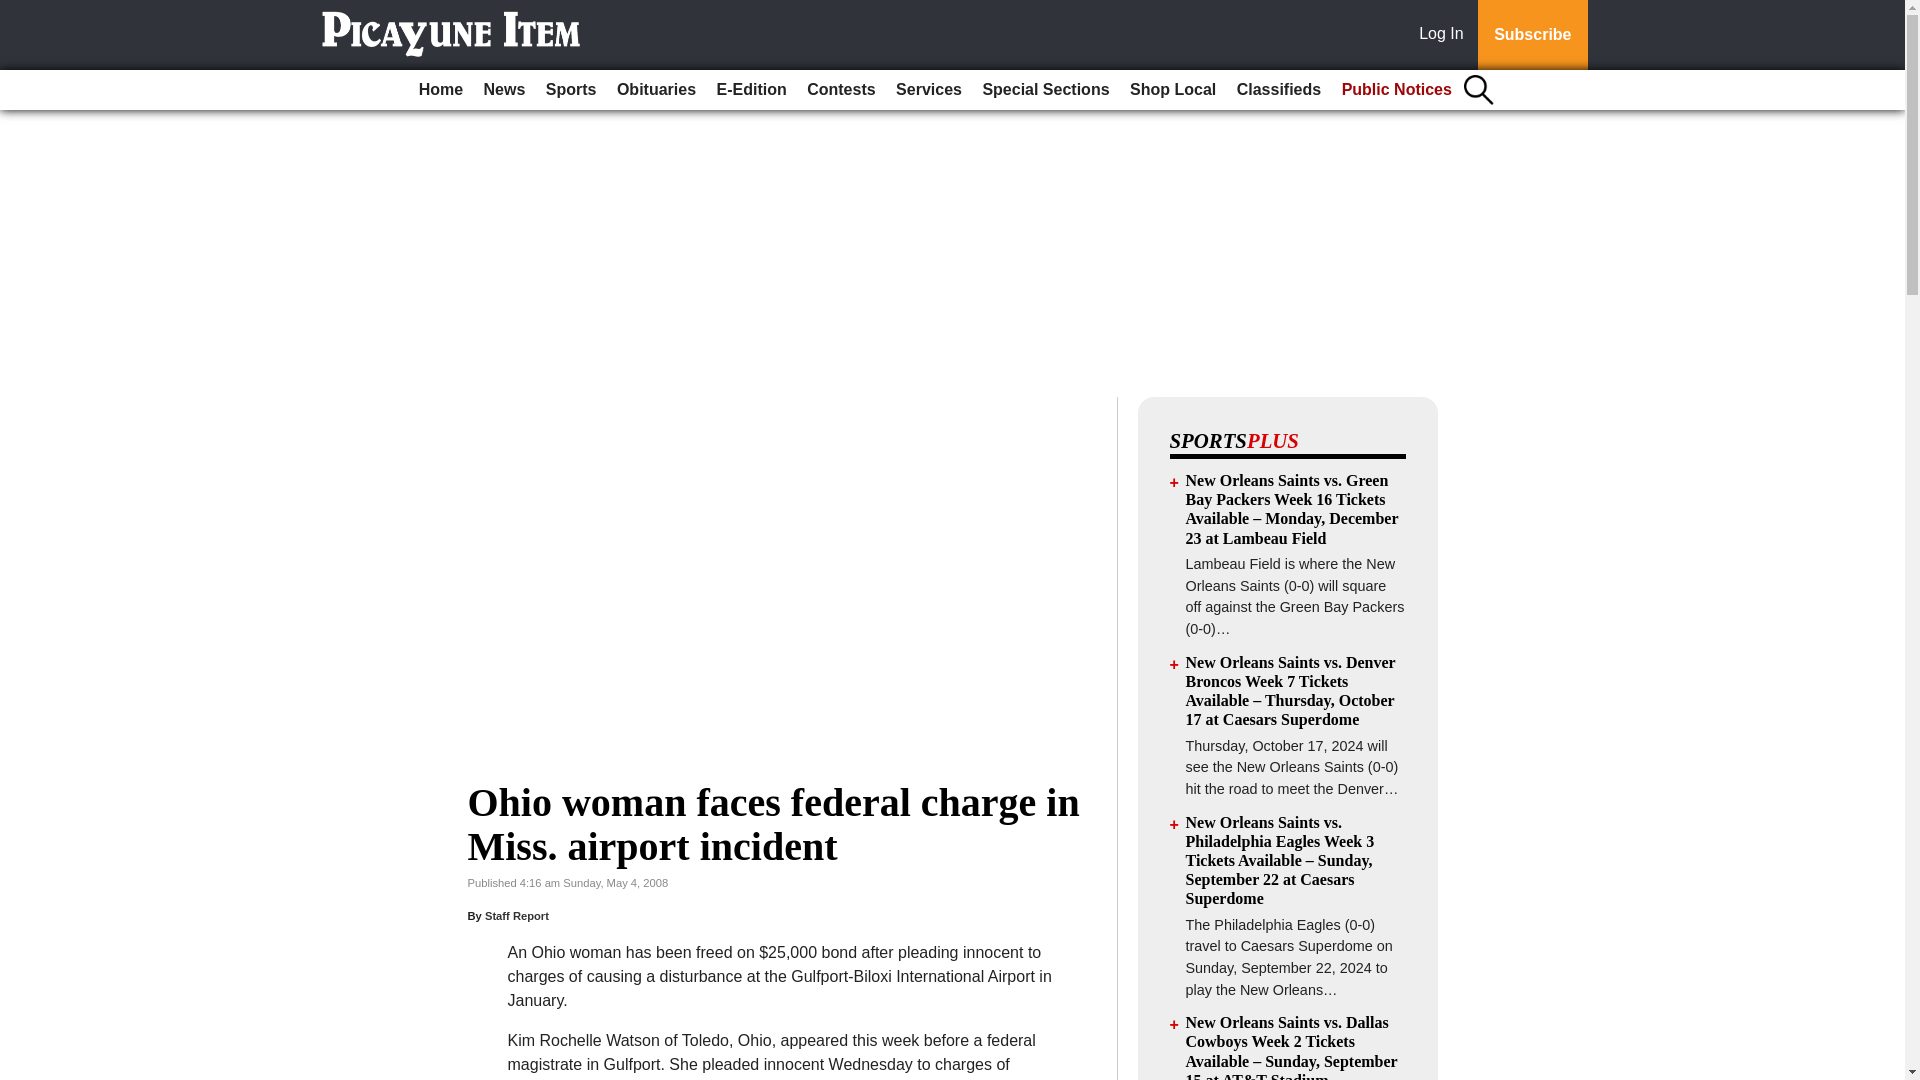  Describe the element at coordinates (751, 90) in the screenshot. I see `E-Edition` at that location.